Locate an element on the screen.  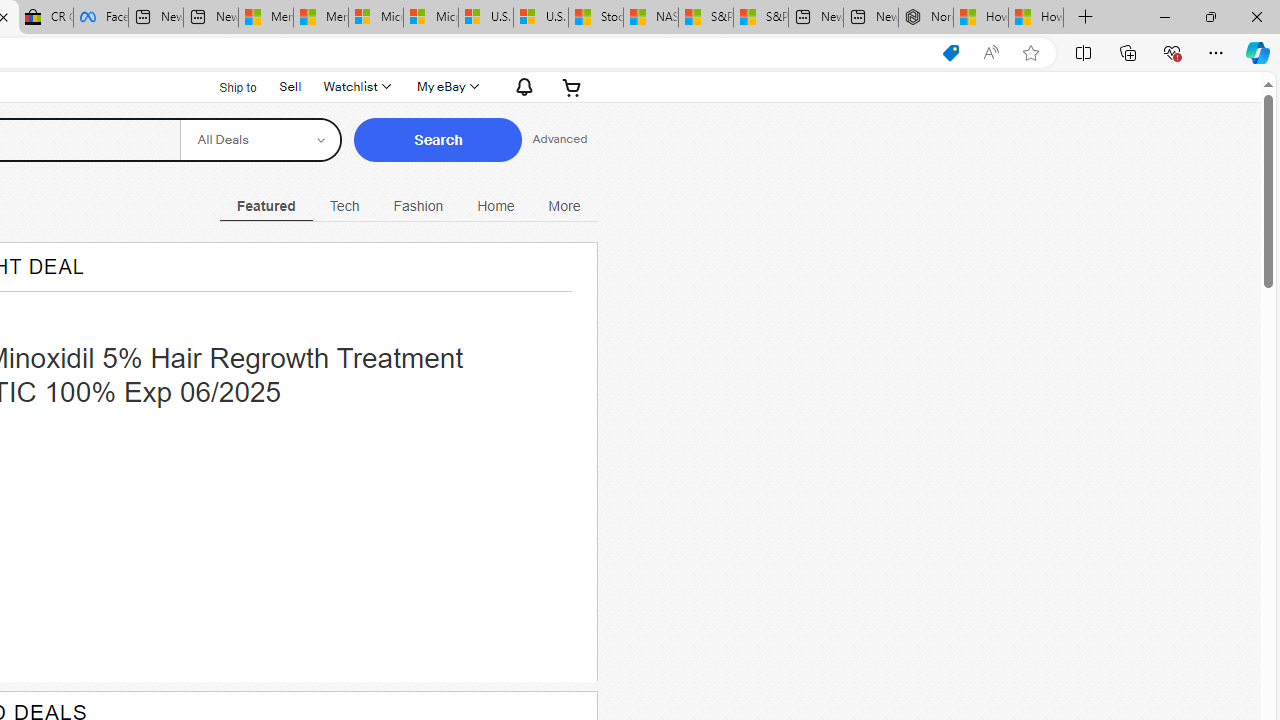
Featured Current View is located at coordinates (266, 206).